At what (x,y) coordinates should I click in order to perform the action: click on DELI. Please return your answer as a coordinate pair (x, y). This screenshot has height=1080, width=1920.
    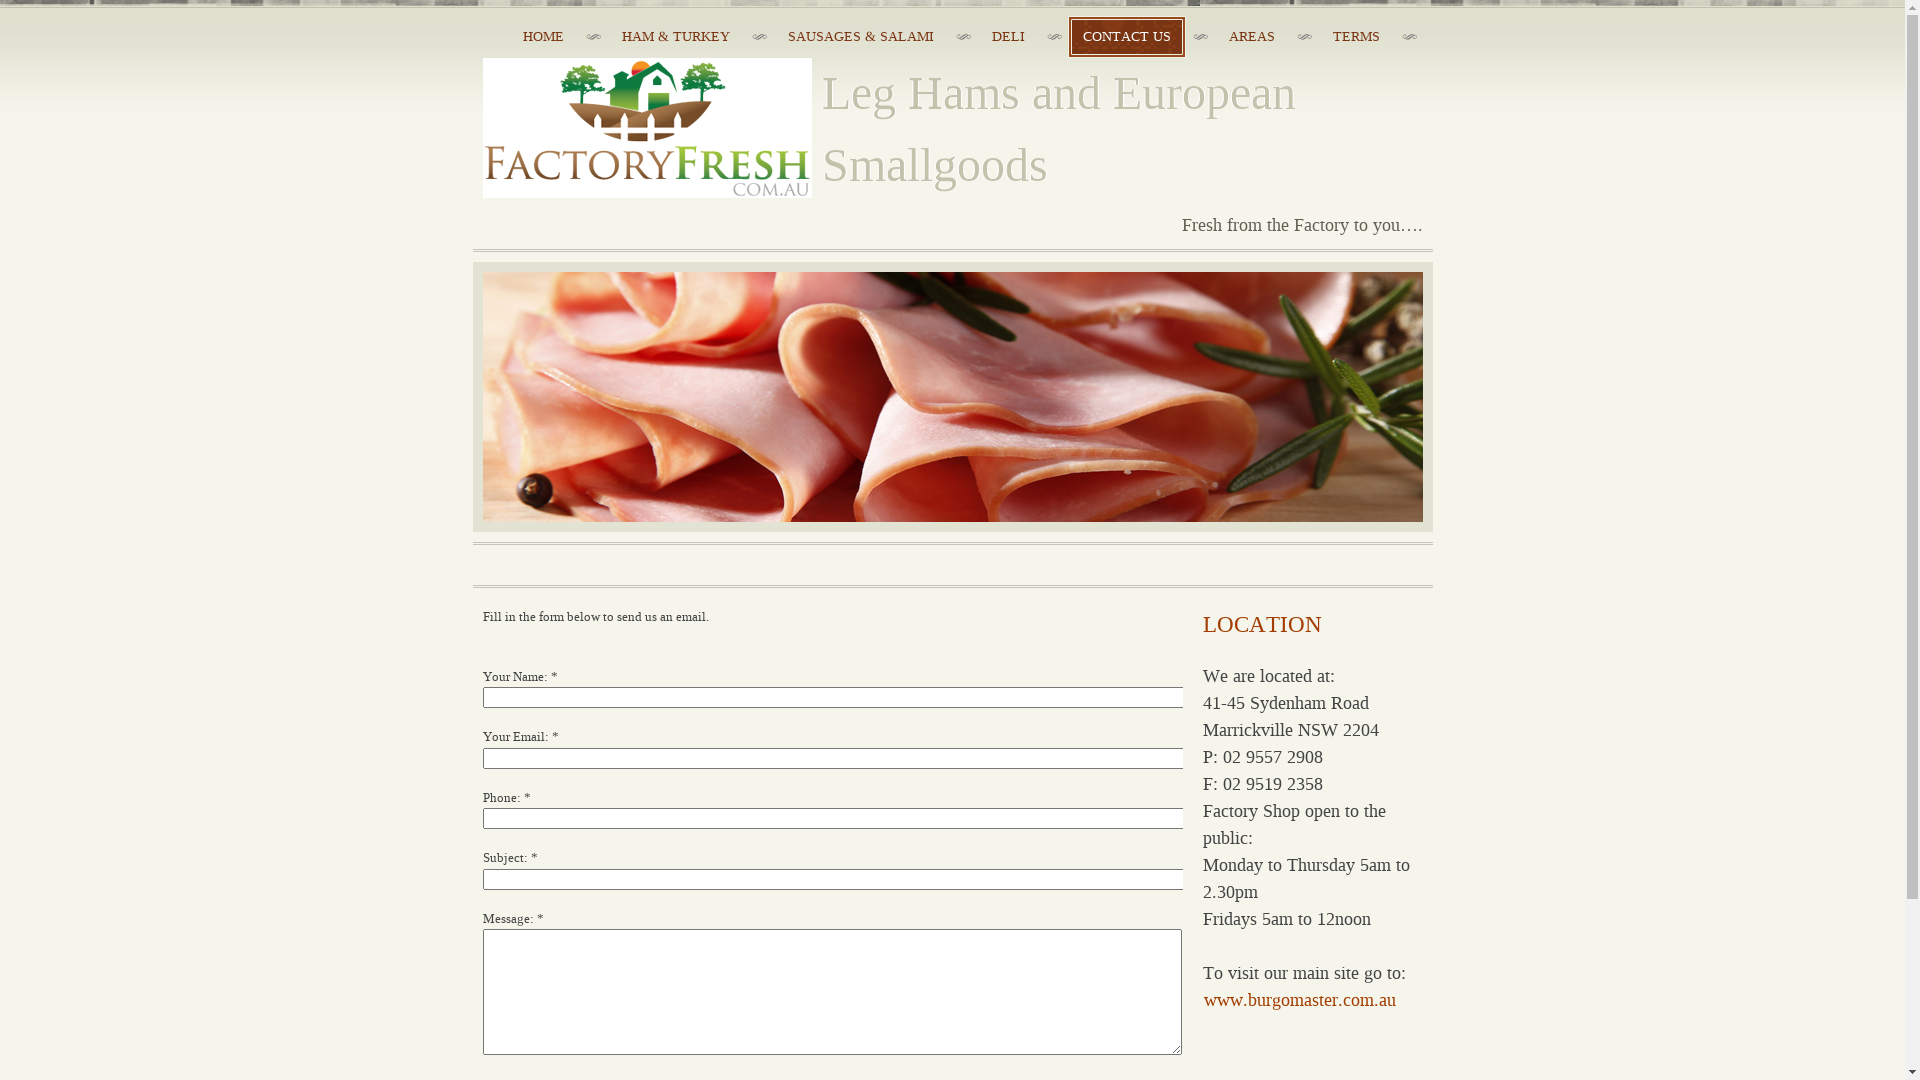
    Looking at the image, I should click on (1008, 37).